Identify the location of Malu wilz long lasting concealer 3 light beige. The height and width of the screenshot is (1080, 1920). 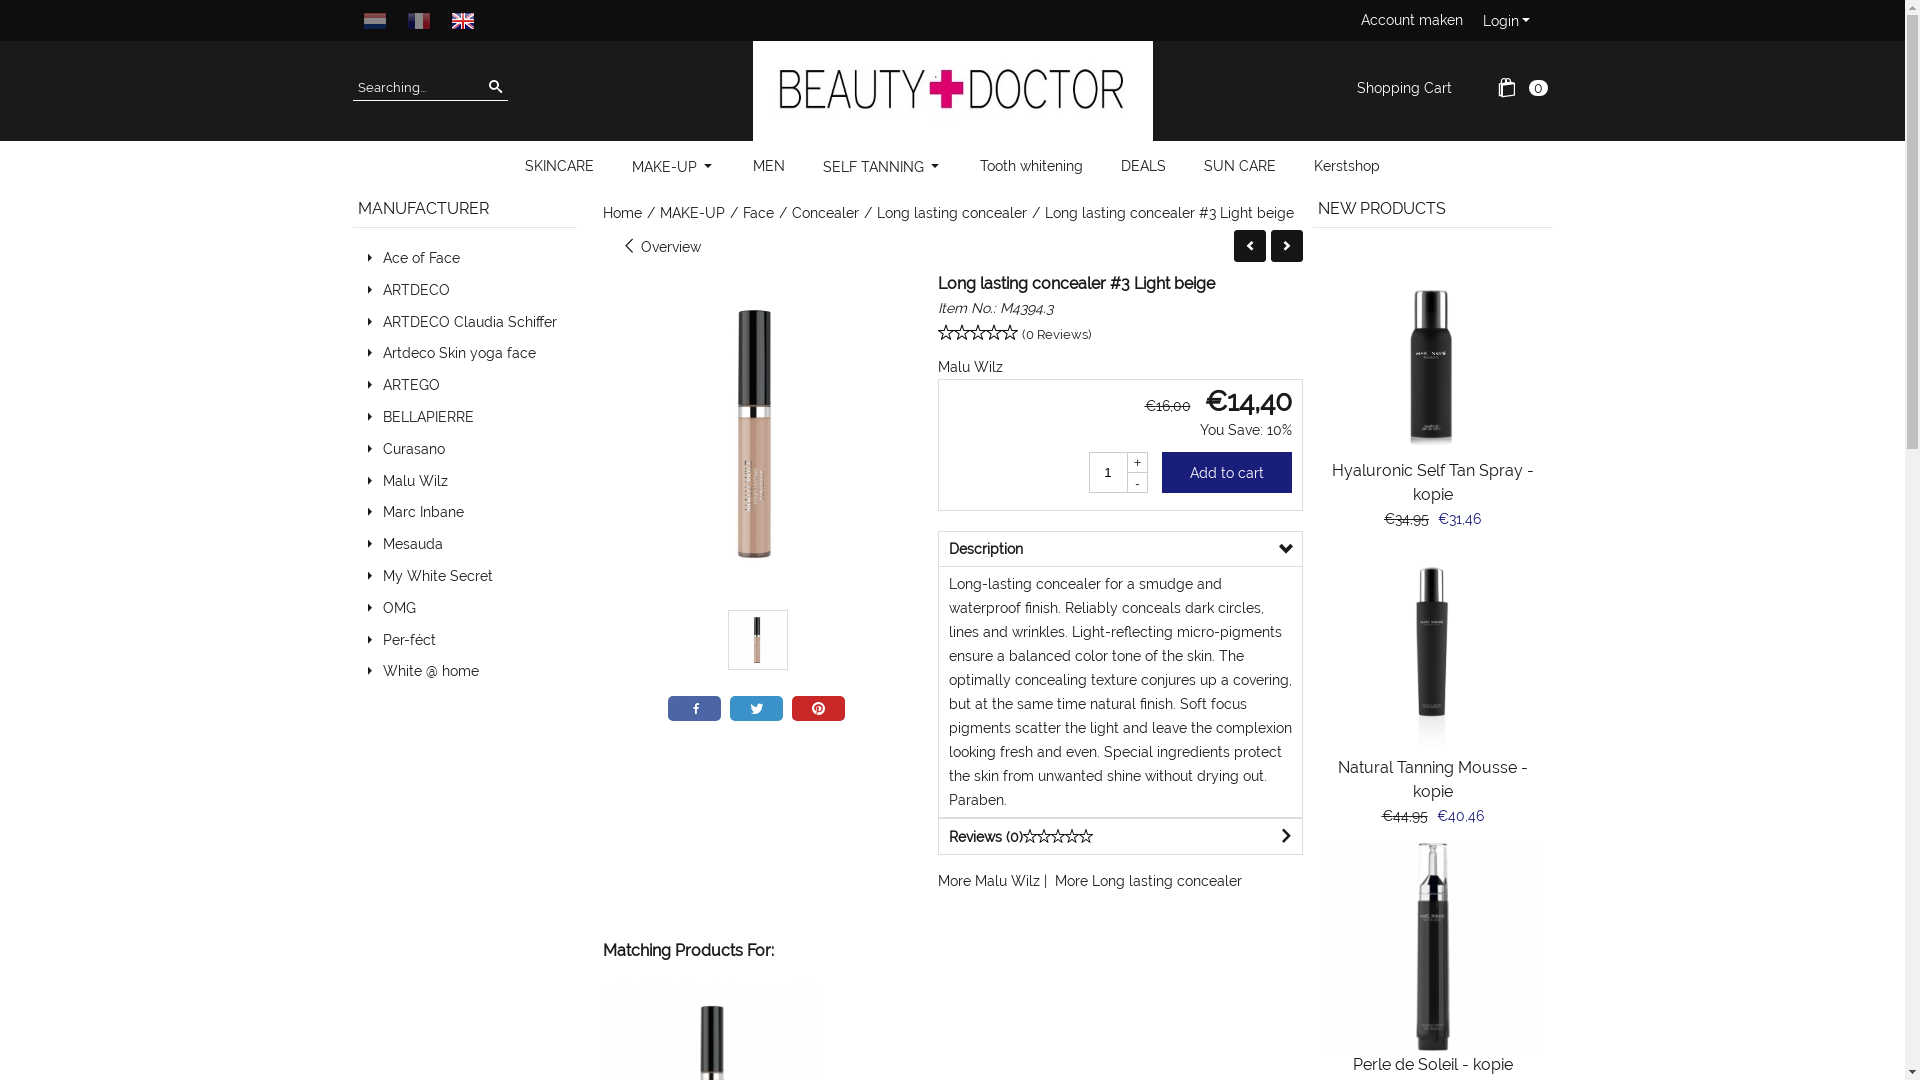
(758, 434).